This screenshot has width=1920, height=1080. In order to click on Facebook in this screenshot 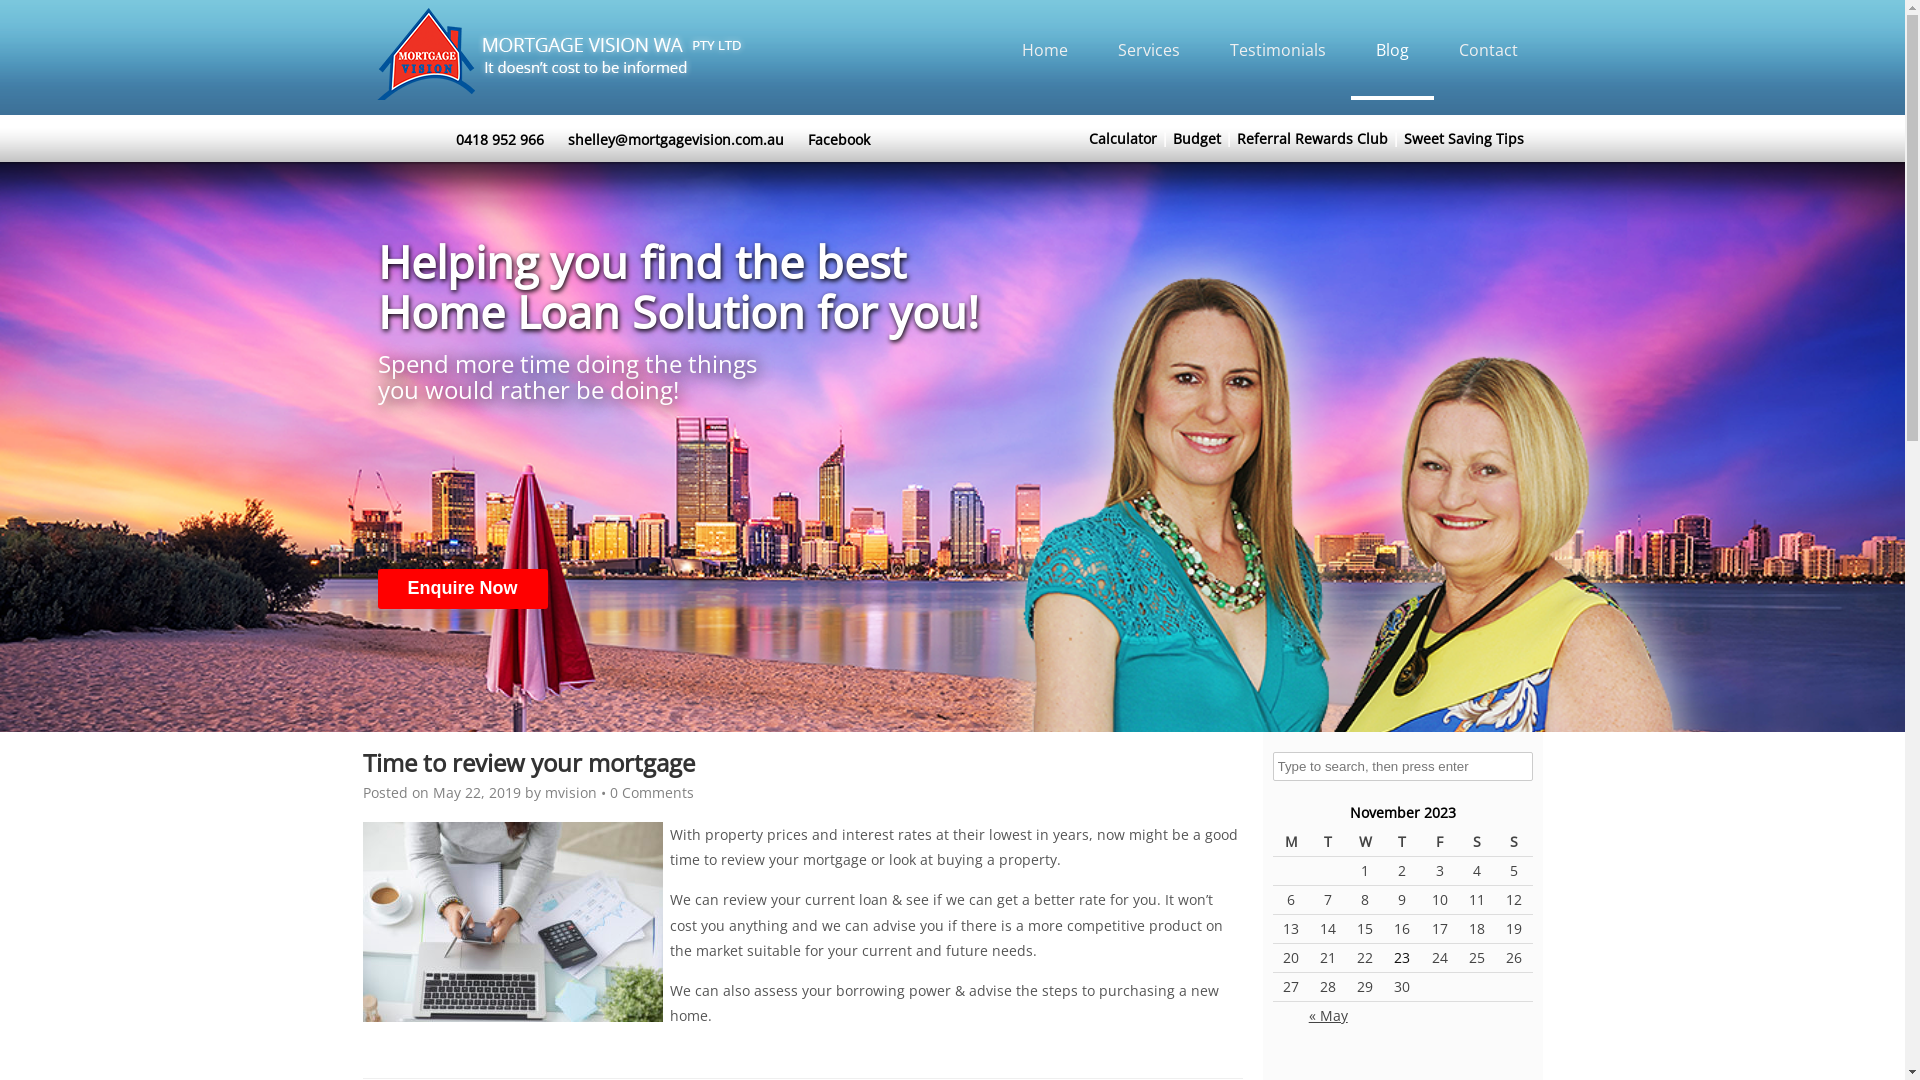, I will do `click(839, 140)`.